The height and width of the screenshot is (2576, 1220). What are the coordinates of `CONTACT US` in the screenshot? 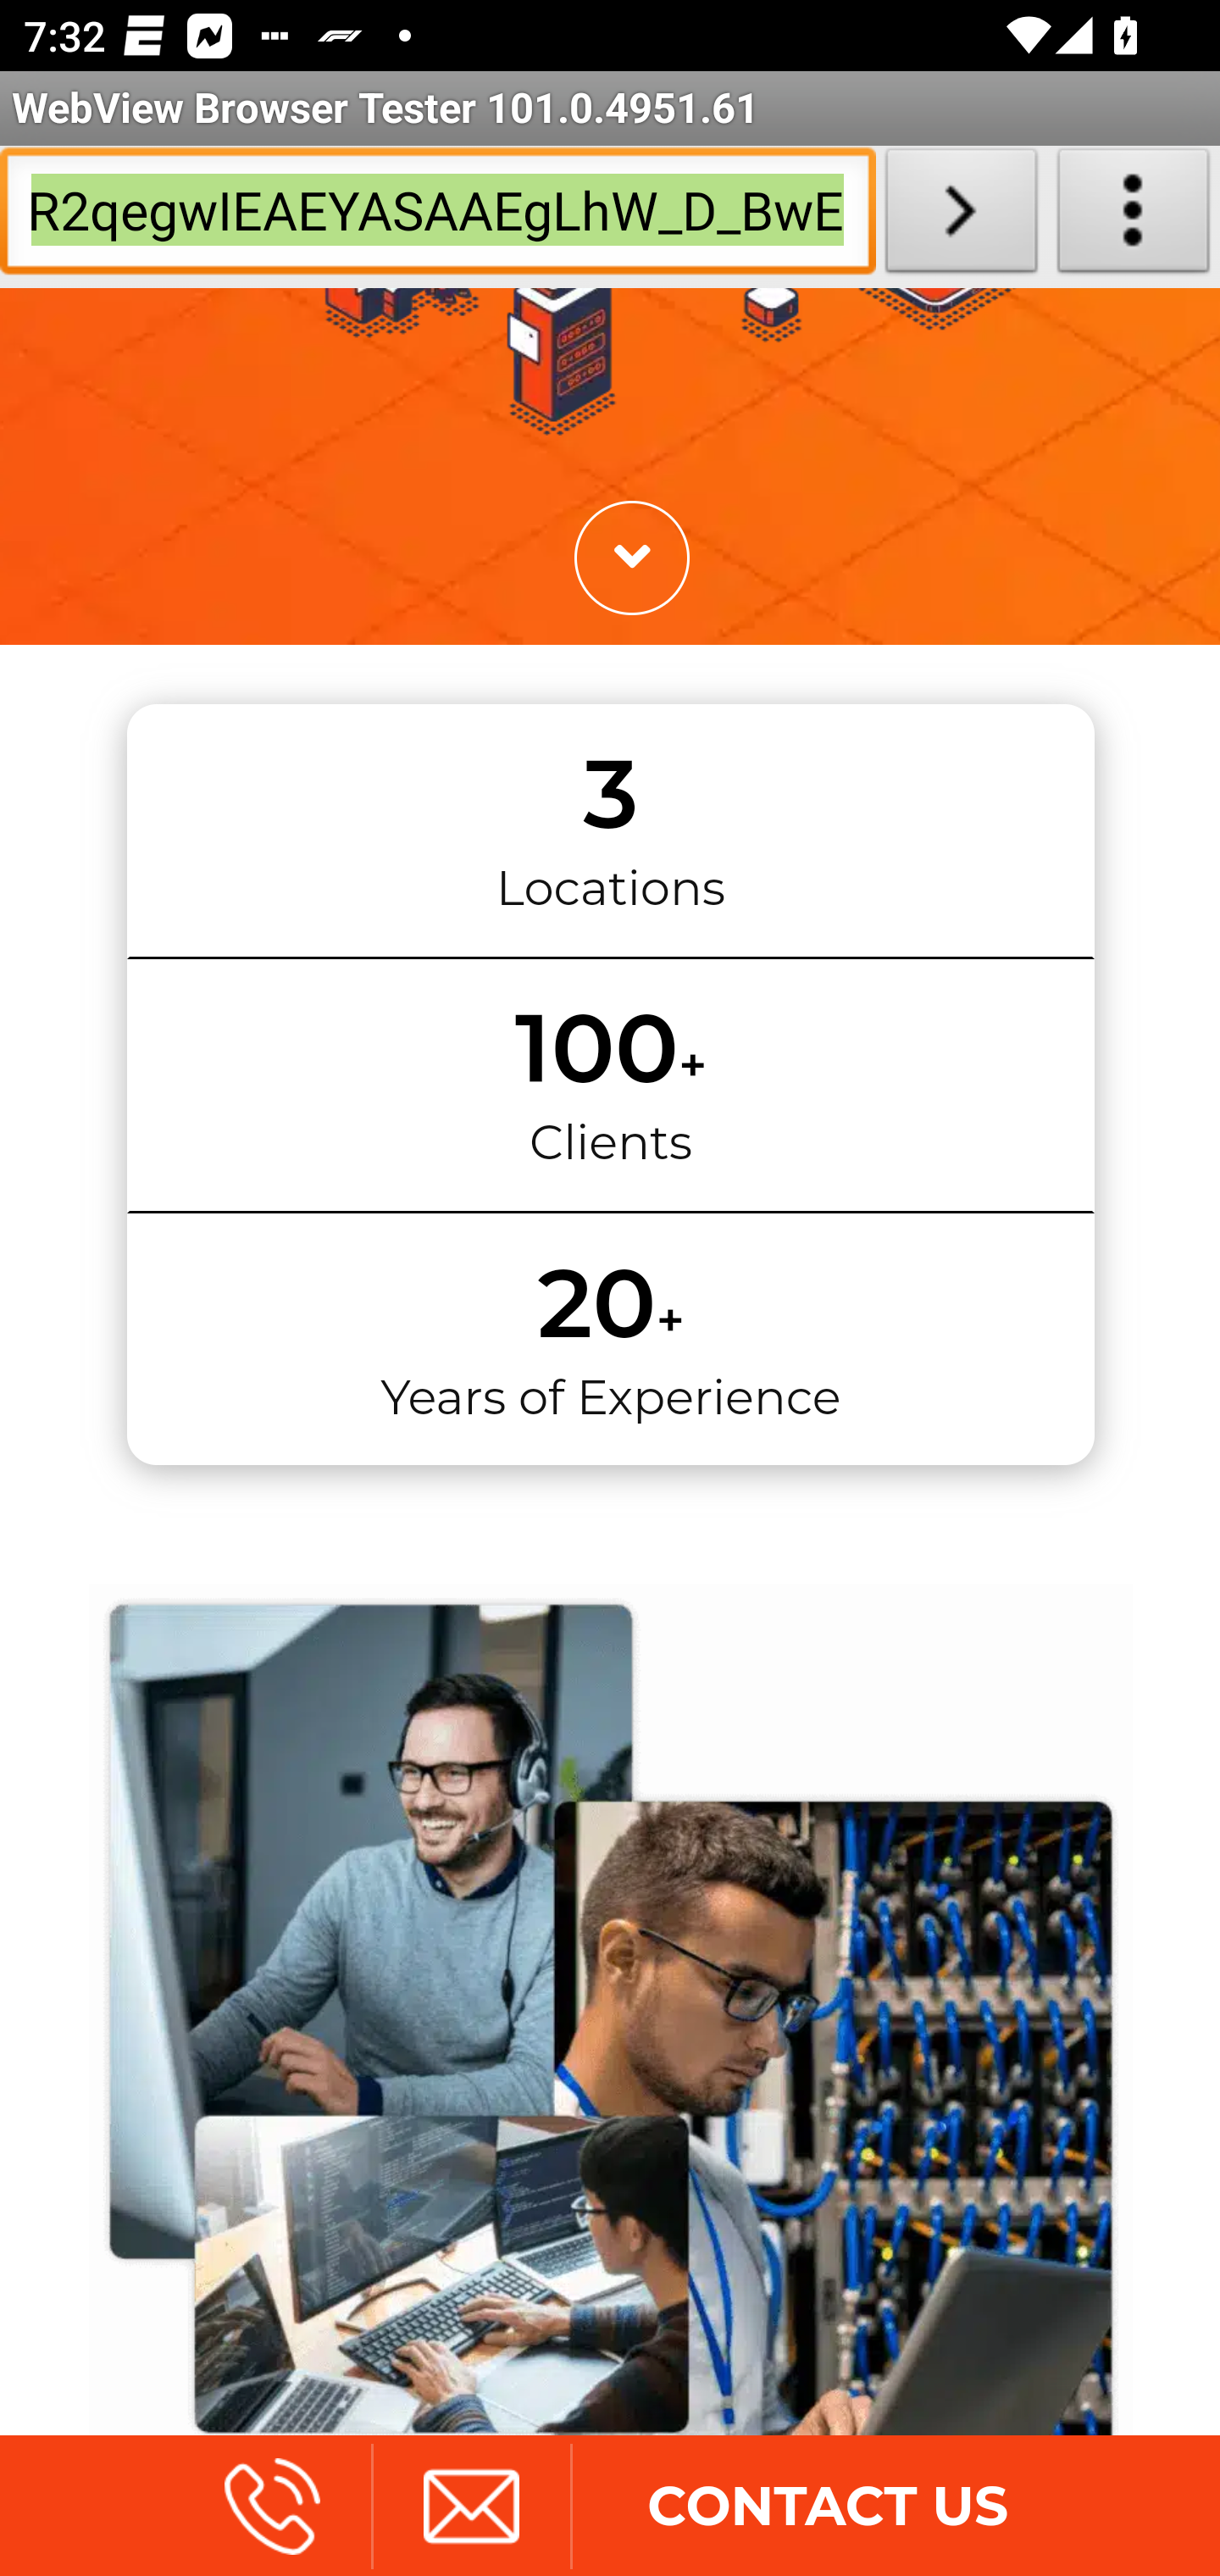 It's located at (827, 2510).